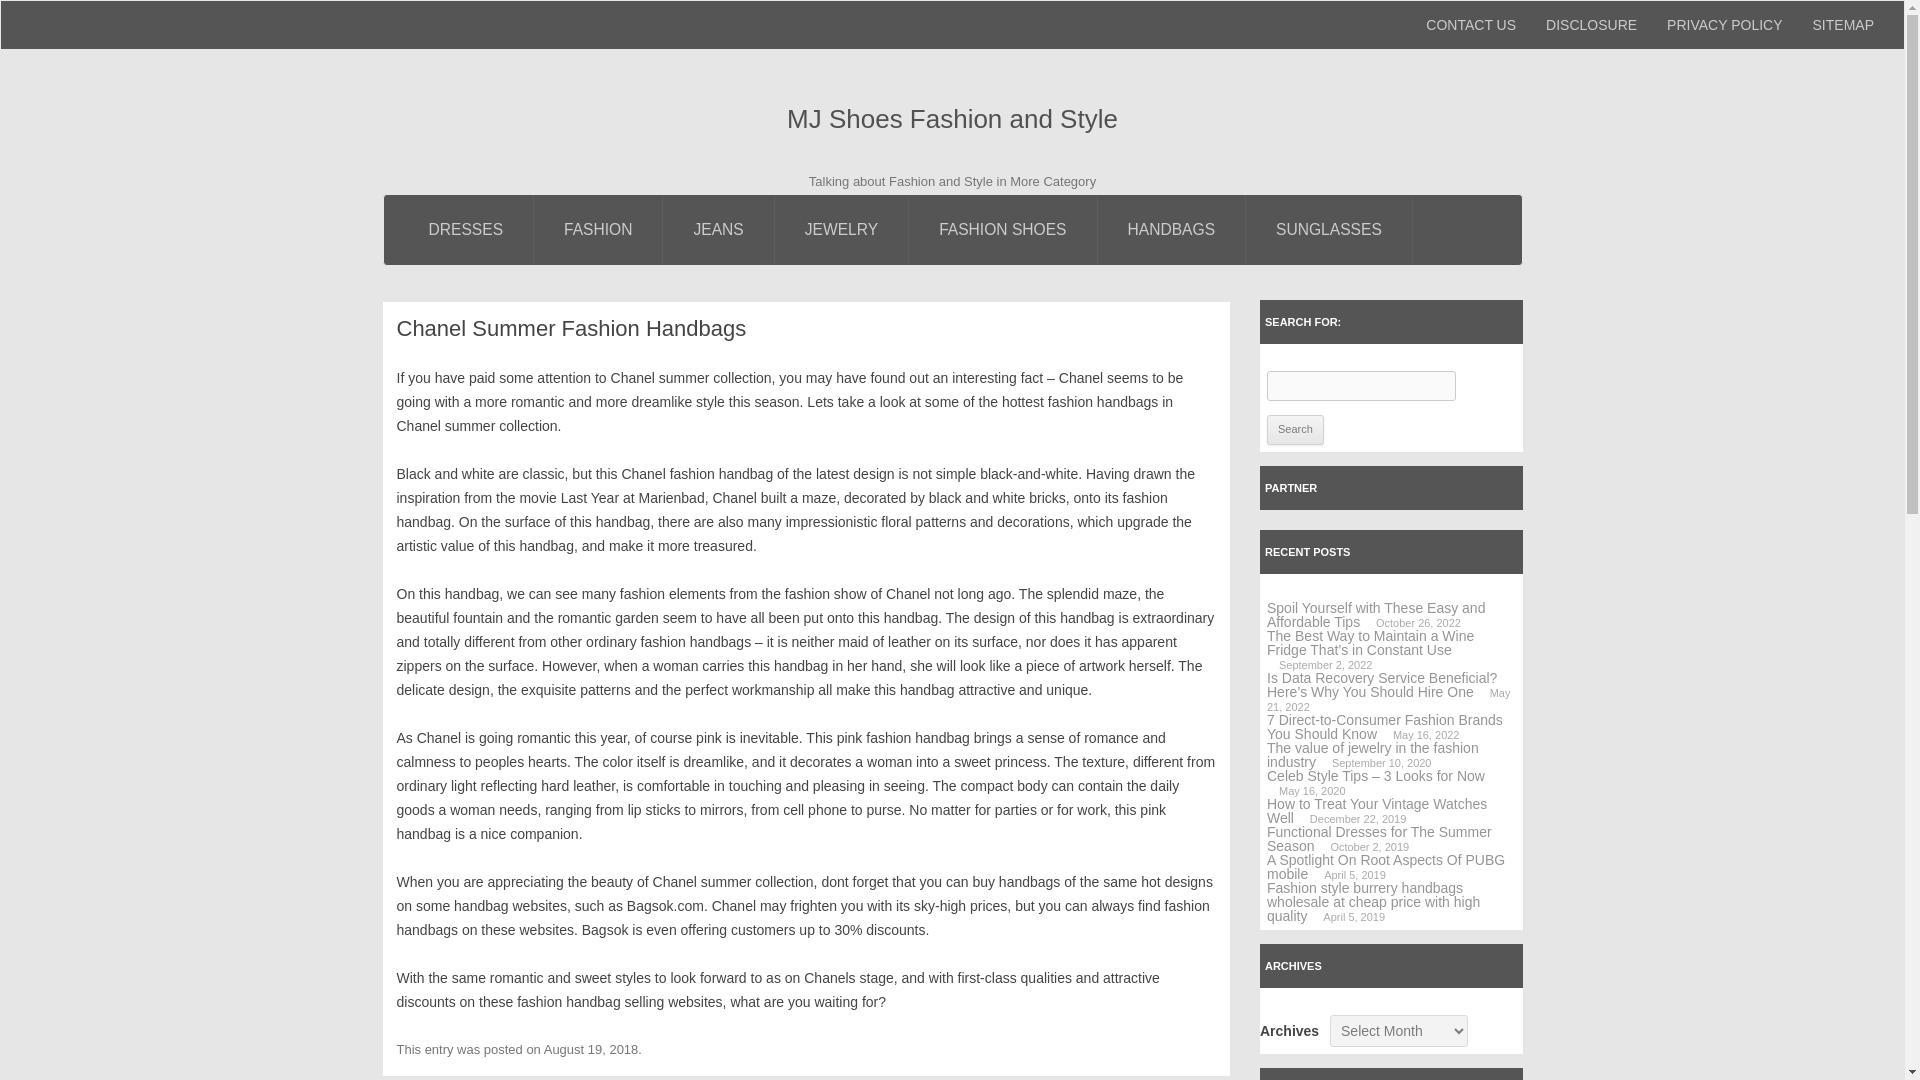 The width and height of the screenshot is (1920, 1080). What do you see at coordinates (1330, 230) in the screenshot?
I see `SUNGLASSES` at bounding box center [1330, 230].